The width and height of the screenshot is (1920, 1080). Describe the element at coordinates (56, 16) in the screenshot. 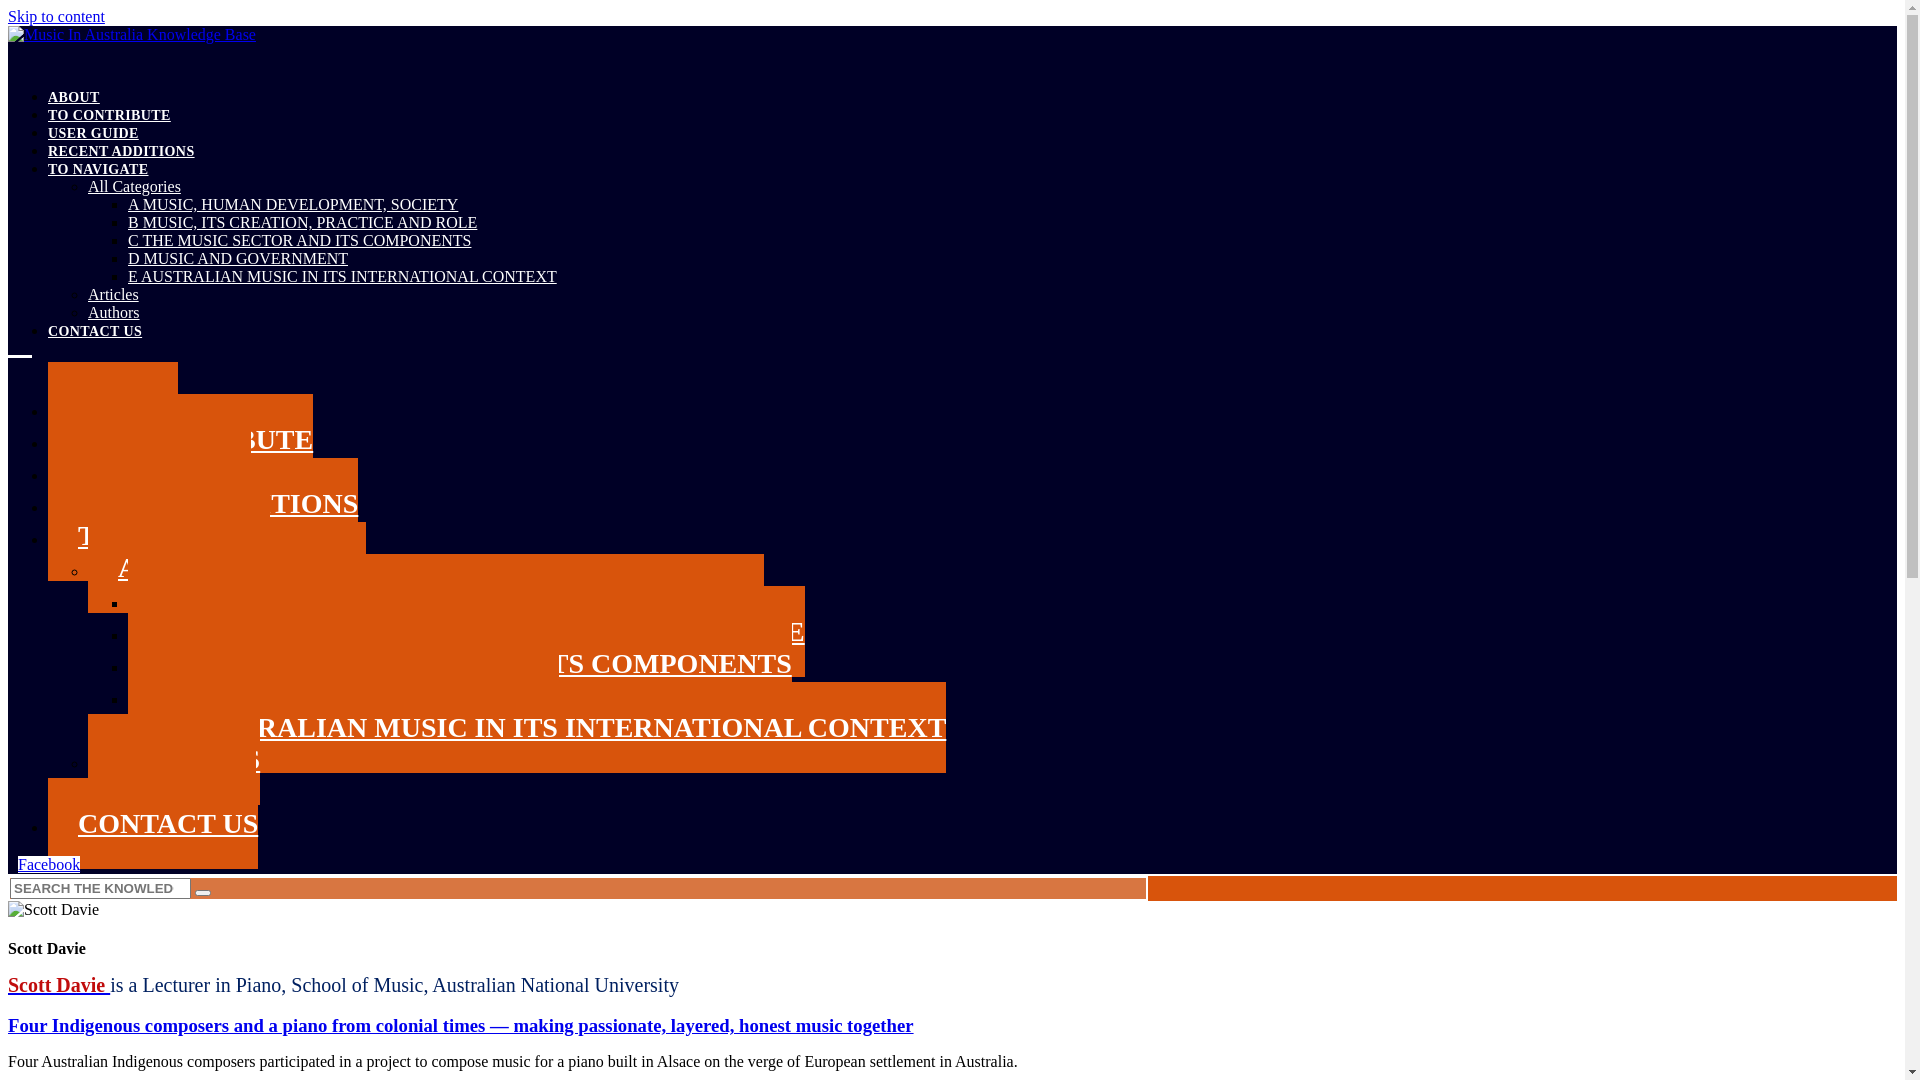

I see `Skip to content` at that location.